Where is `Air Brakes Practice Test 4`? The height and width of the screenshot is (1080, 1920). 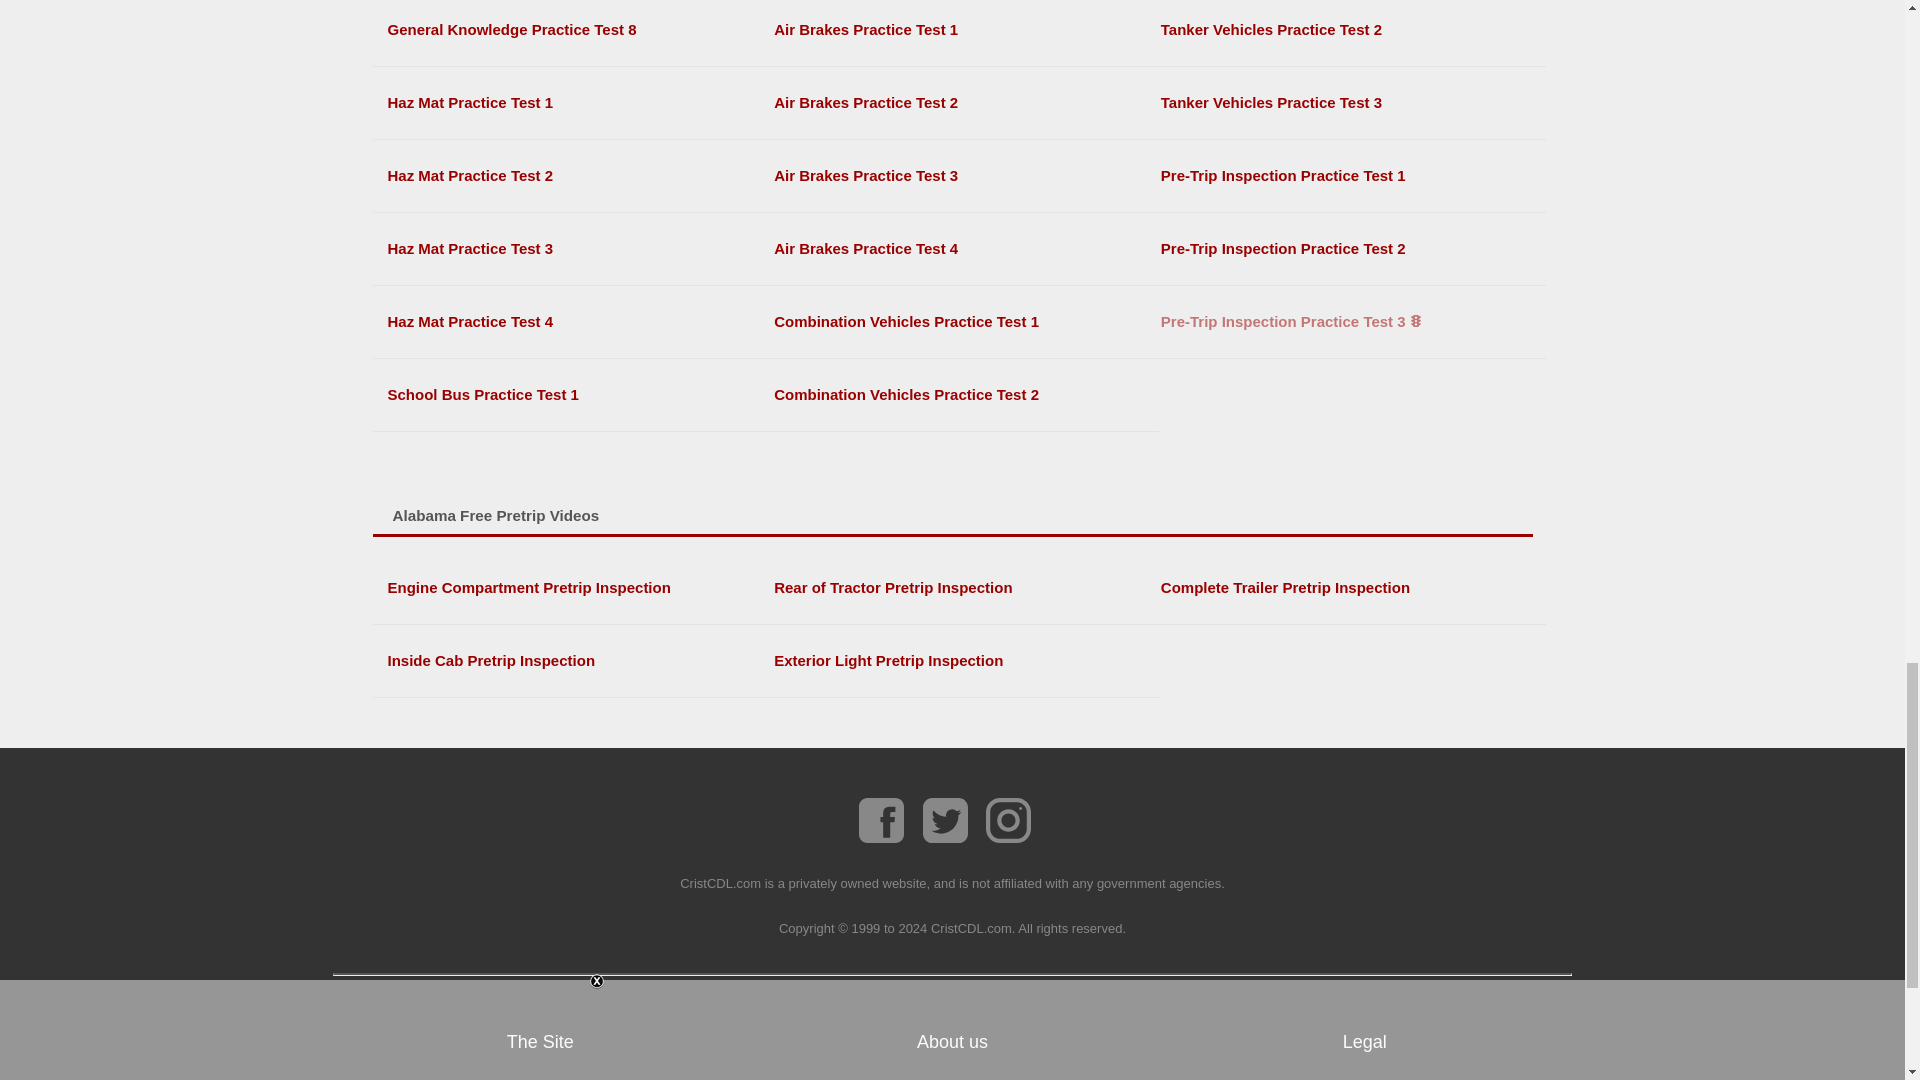
Air Brakes Practice Test 4 is located at coordinates (958, 248).